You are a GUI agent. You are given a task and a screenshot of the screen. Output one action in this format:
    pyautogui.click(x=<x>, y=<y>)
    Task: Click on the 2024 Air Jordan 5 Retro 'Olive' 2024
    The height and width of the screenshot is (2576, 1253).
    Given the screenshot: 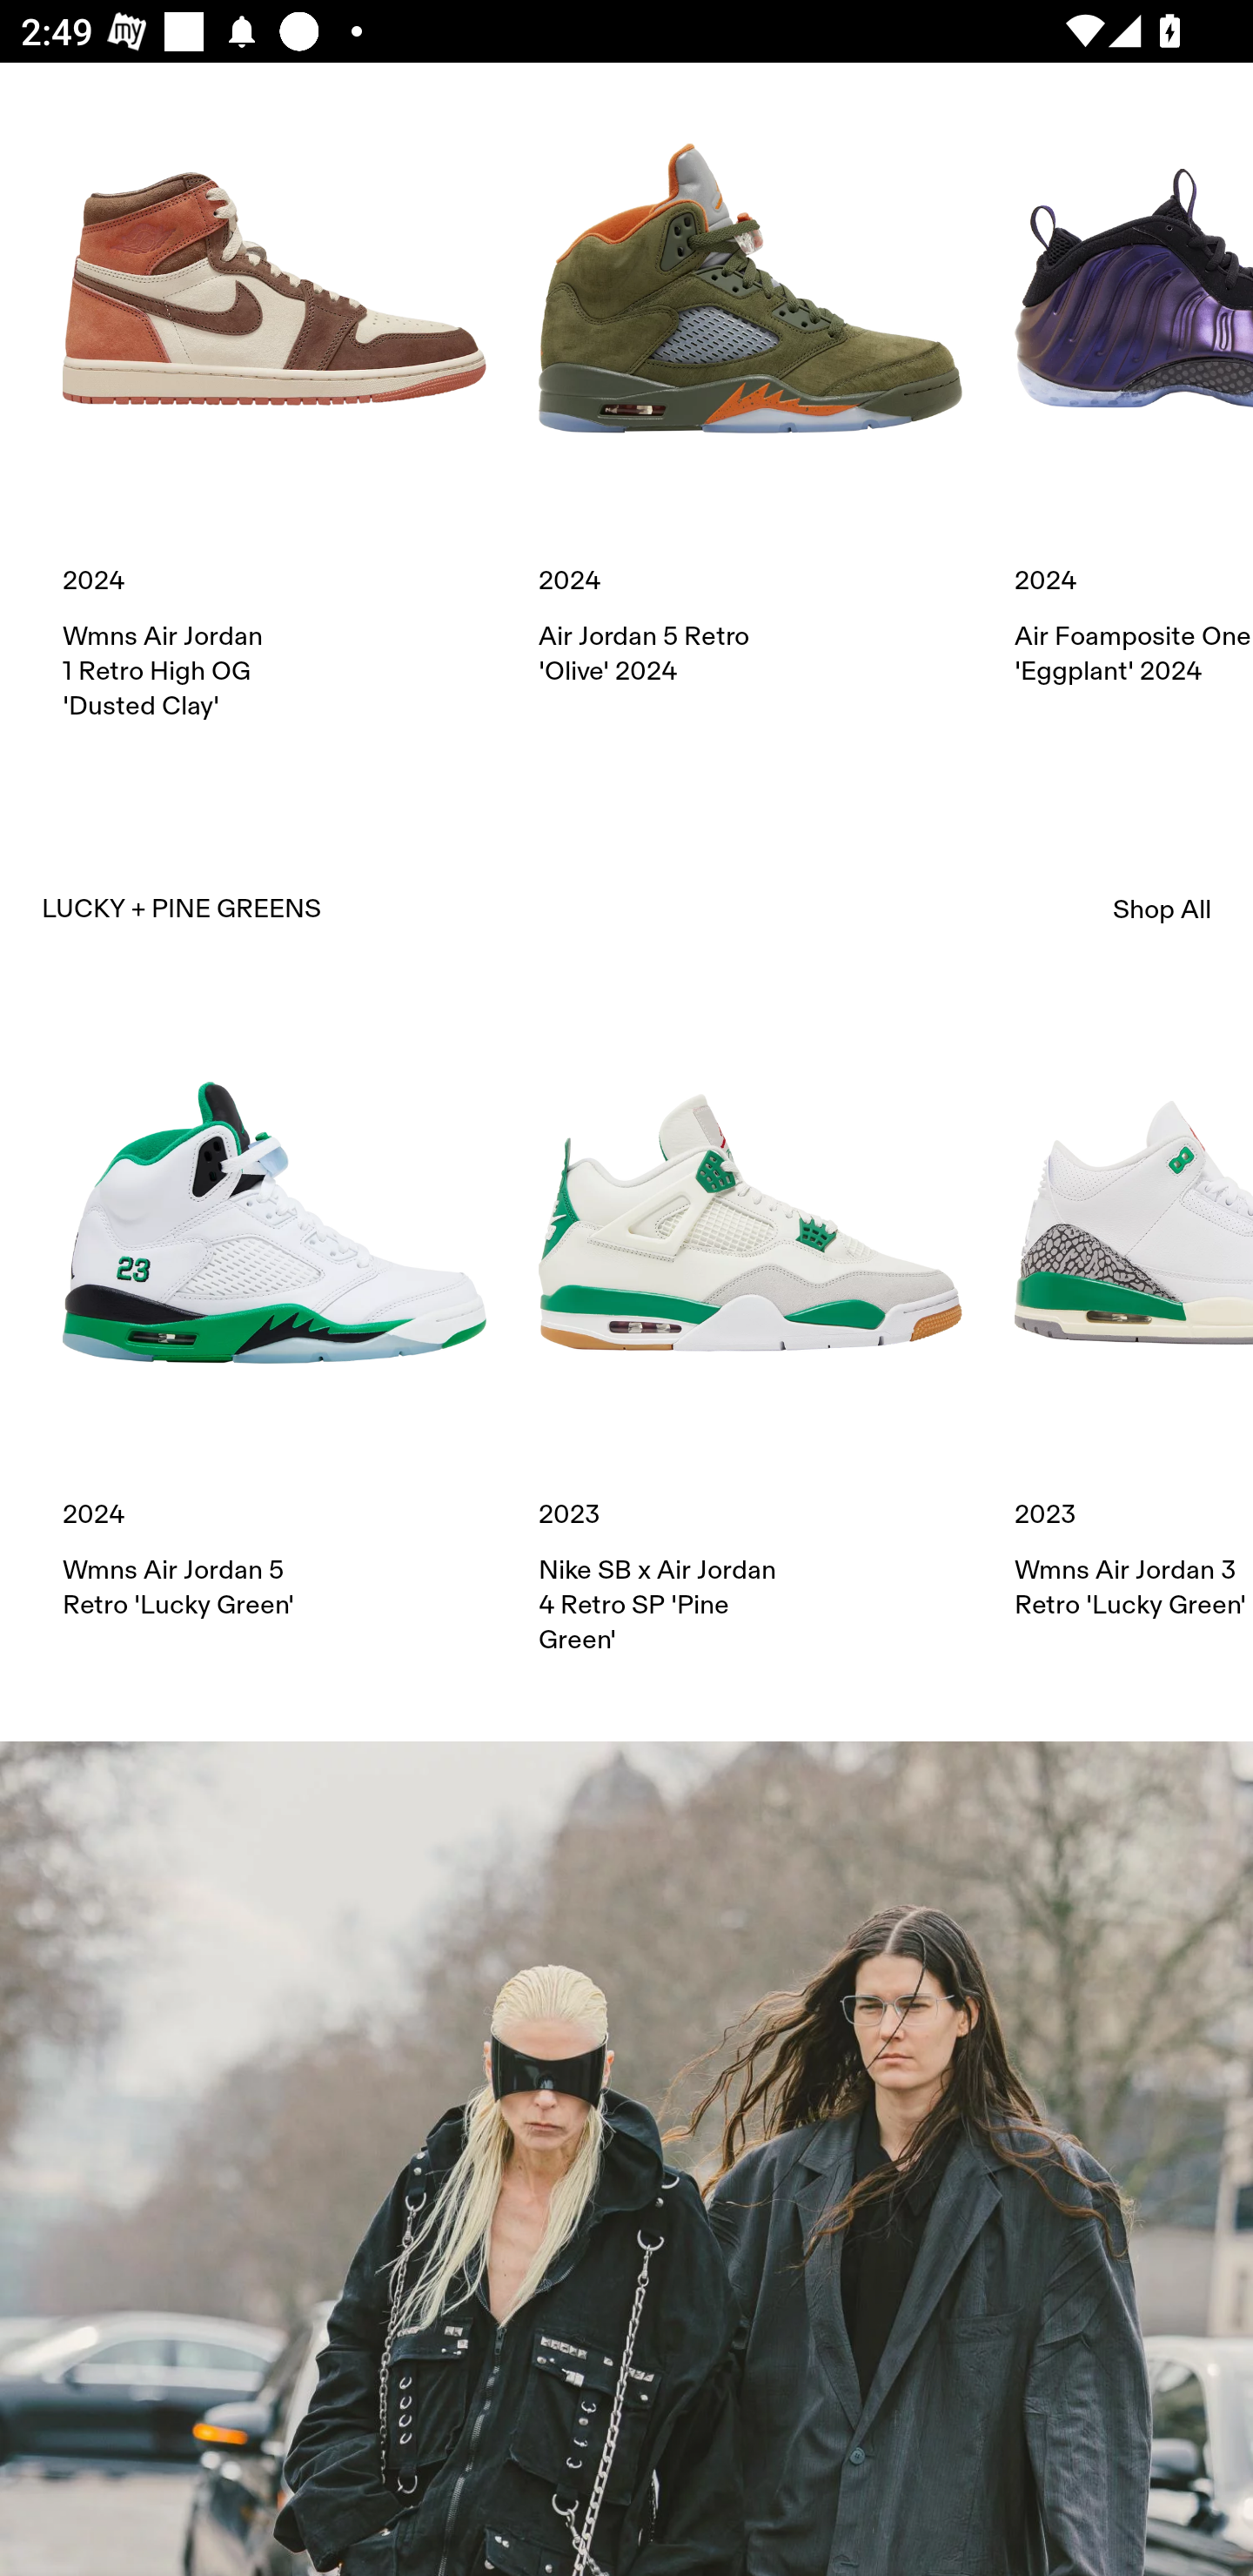 What is the action you would take?
    pyautogui.click(x=750, y=383)
    